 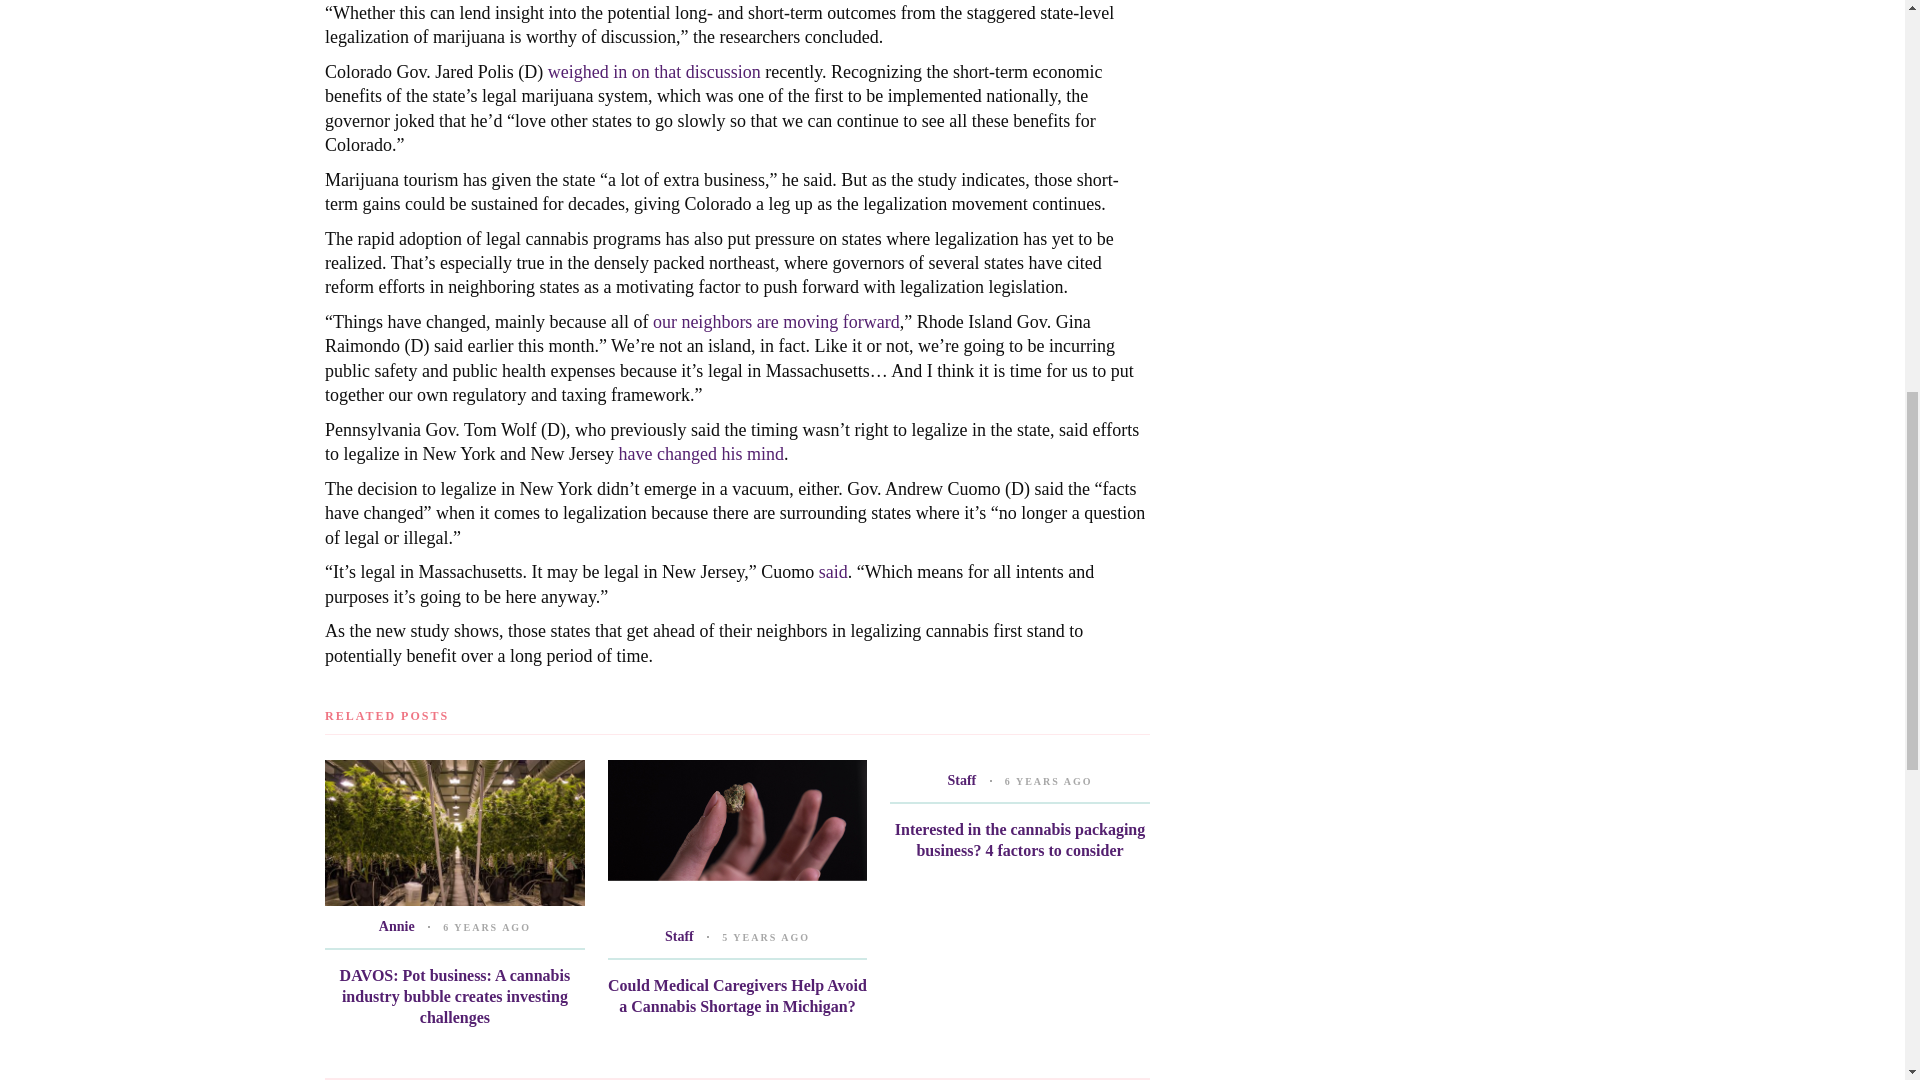 I want to click on Annie, so click(x=396, y=926).